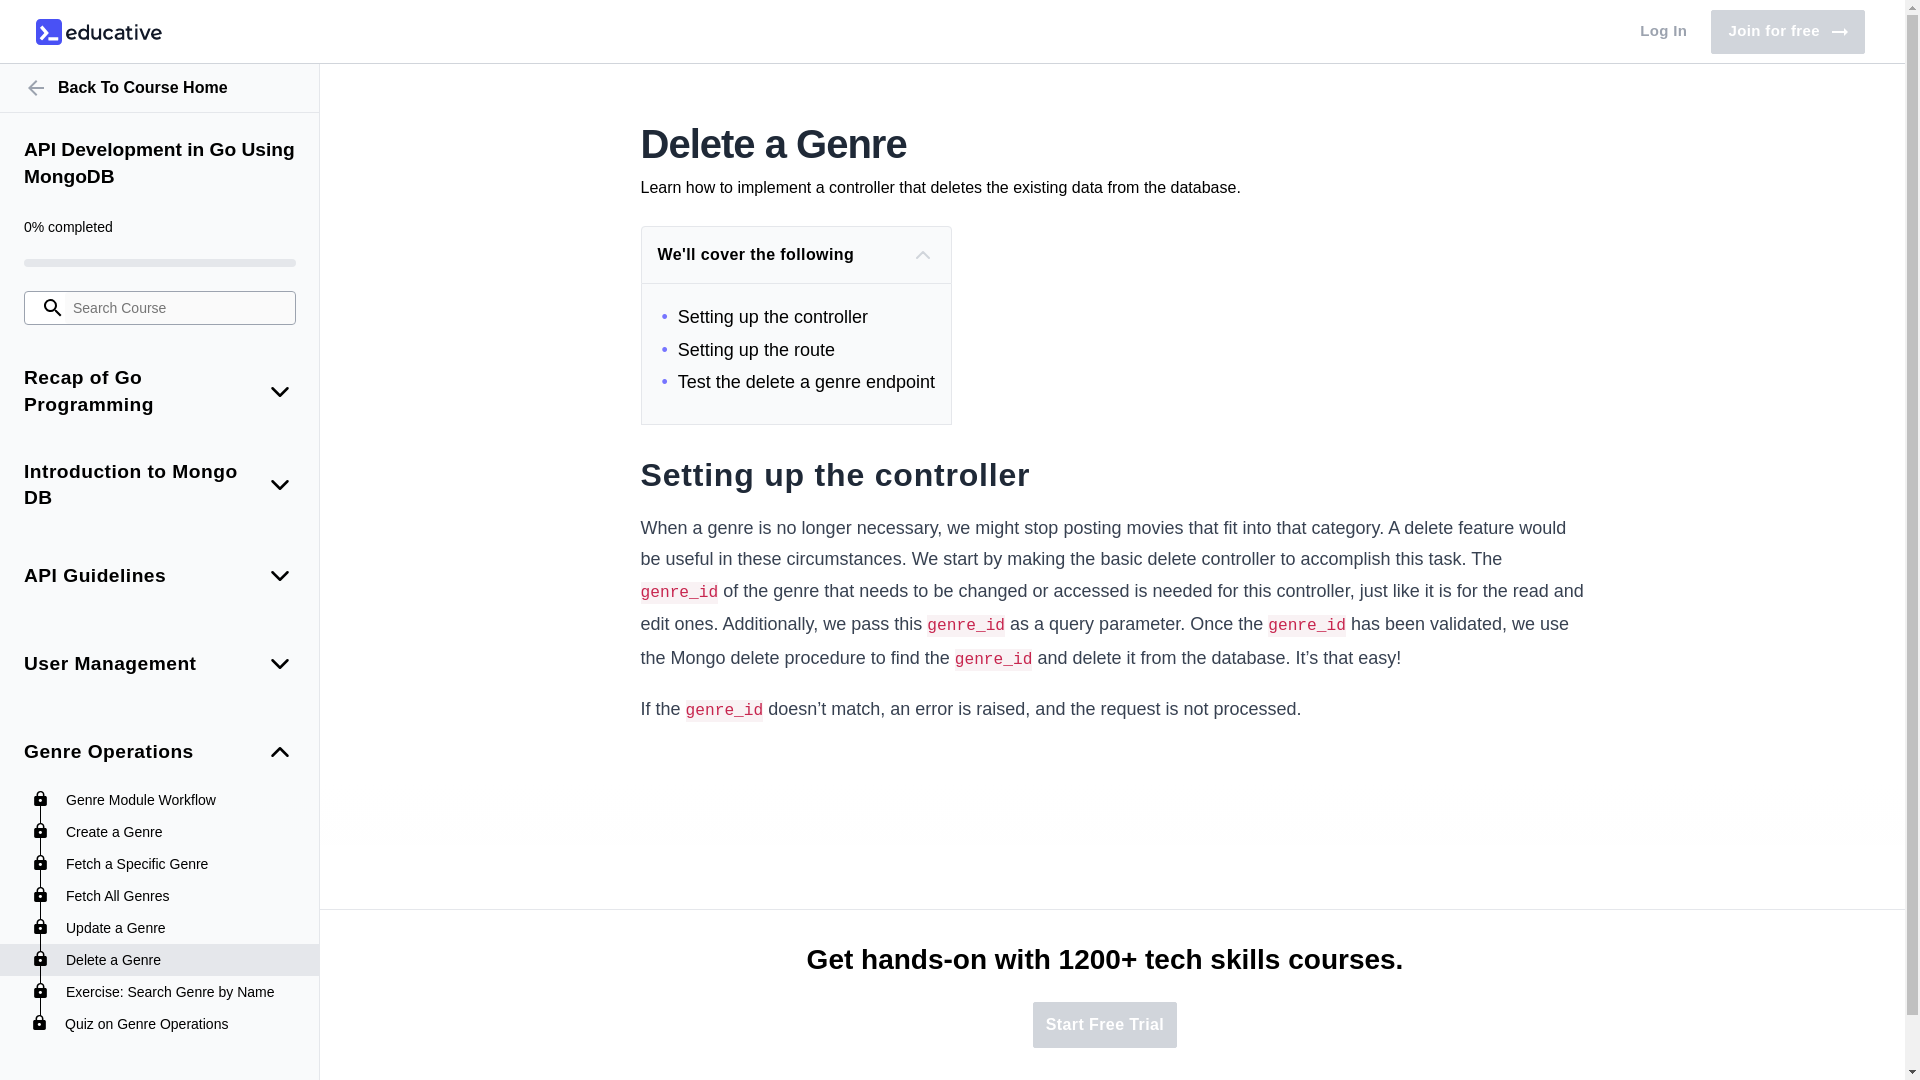 This screenshot has height=1080, width=1920. I want to click on educative.io, so click(98, 31).